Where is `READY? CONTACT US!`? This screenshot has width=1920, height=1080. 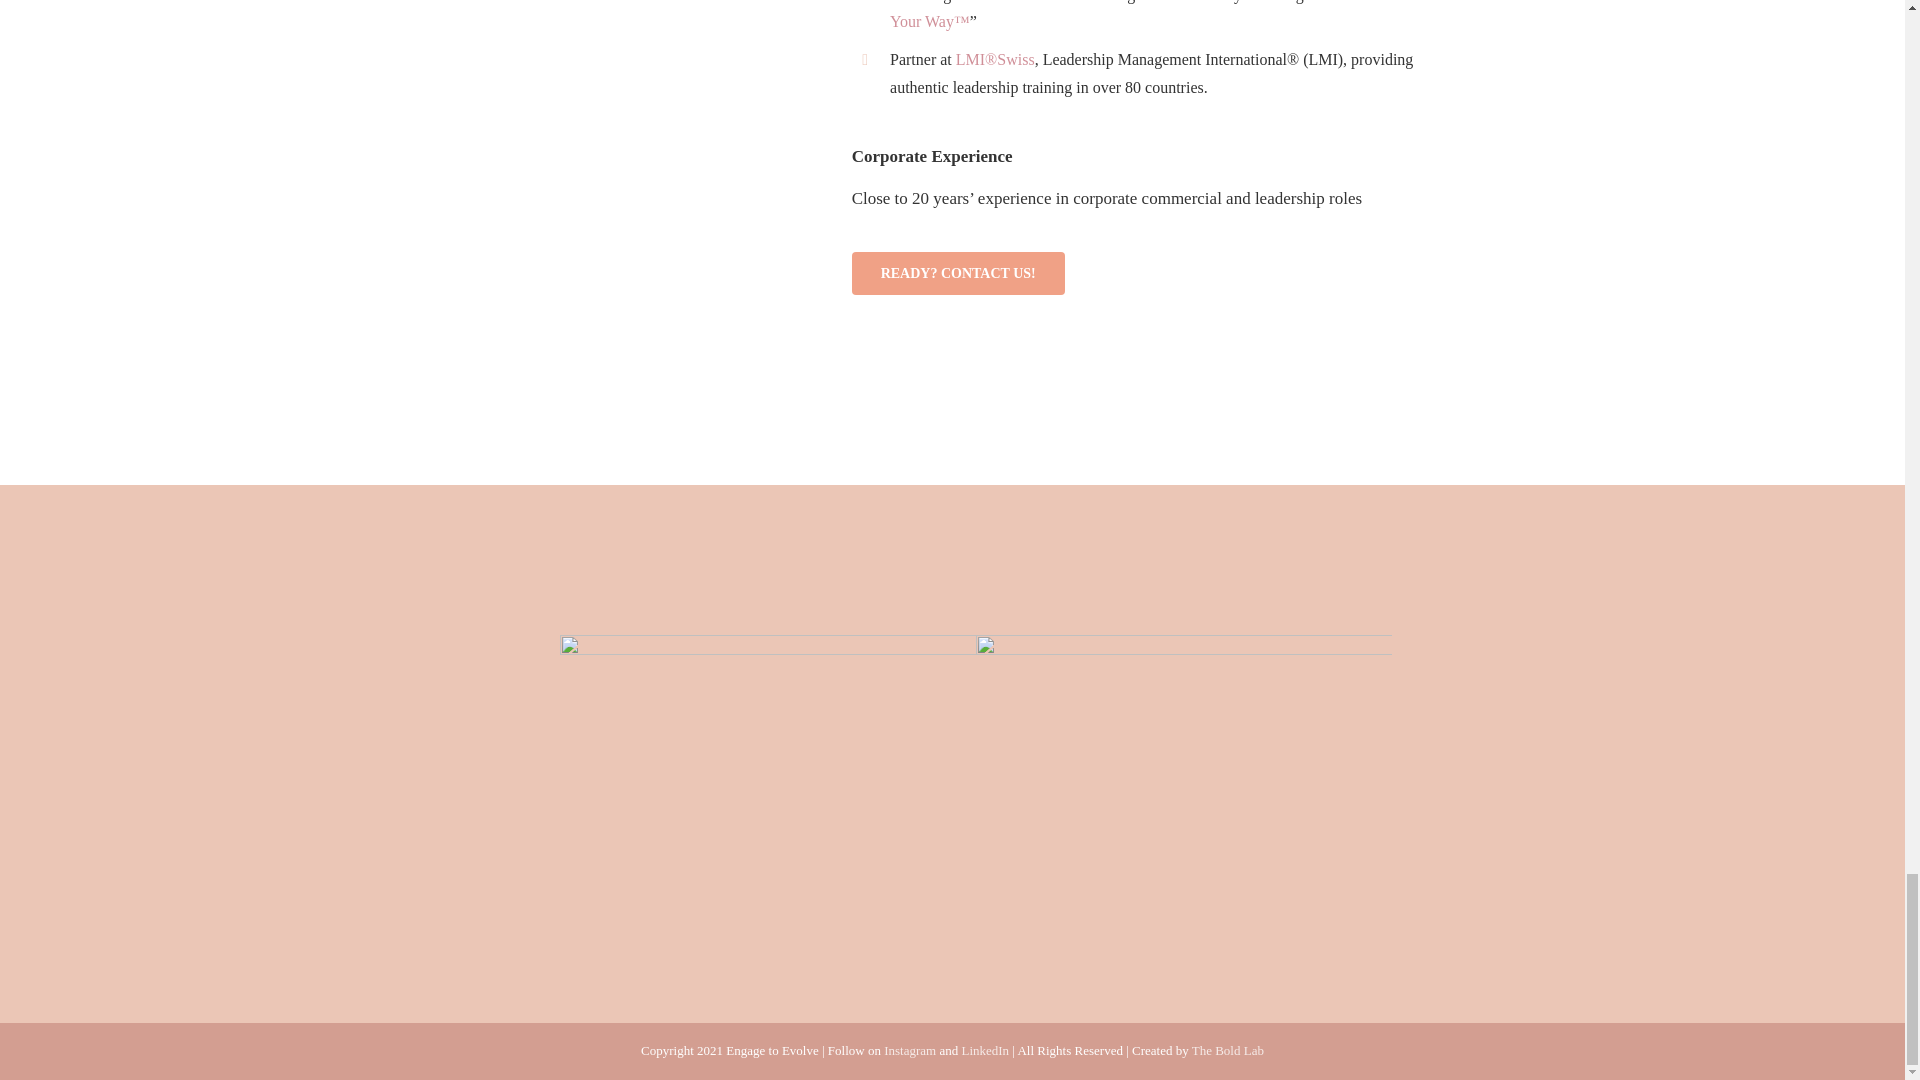
READY? CONTACT US! is located at coordinates (958, 272).